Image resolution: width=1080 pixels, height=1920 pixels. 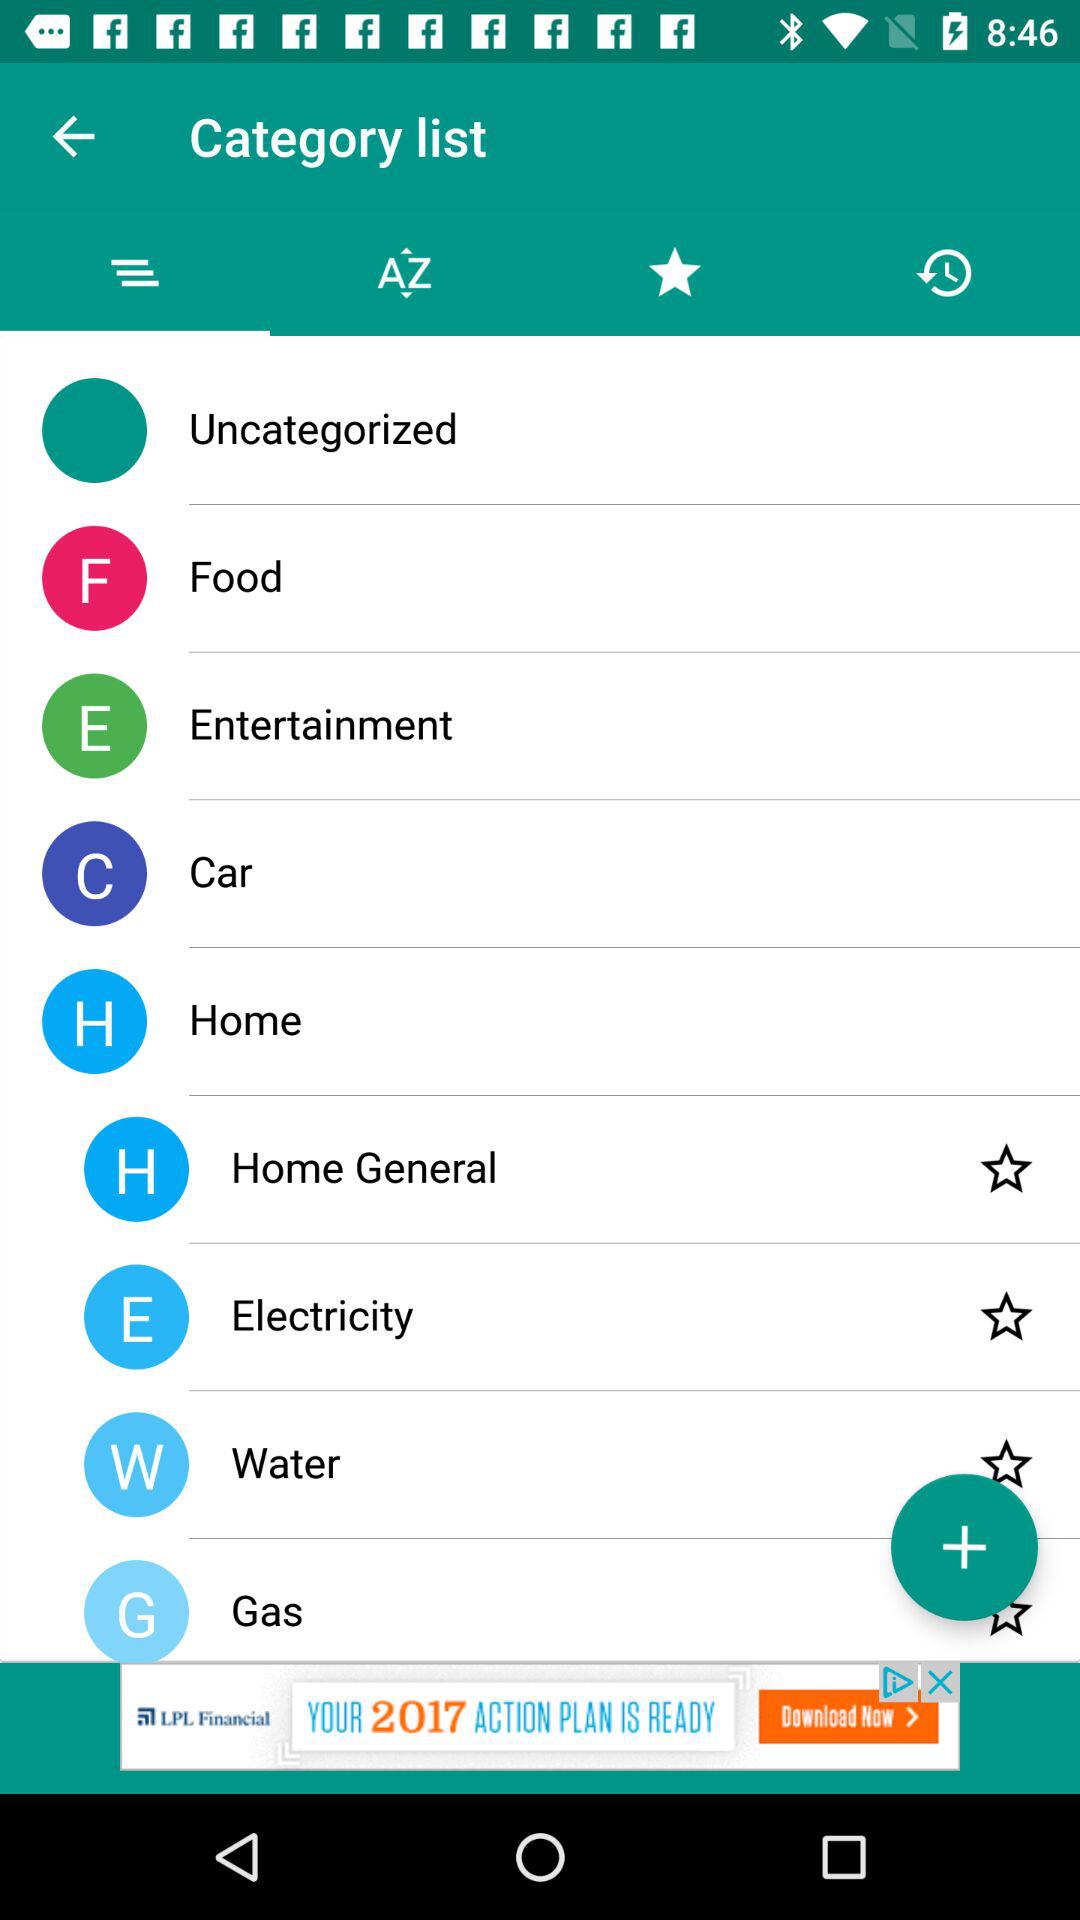 What do you see at coordinates (1006, 1464) in the screenshot?
I see `set as favourite` at bounding box center [1006, 1464].